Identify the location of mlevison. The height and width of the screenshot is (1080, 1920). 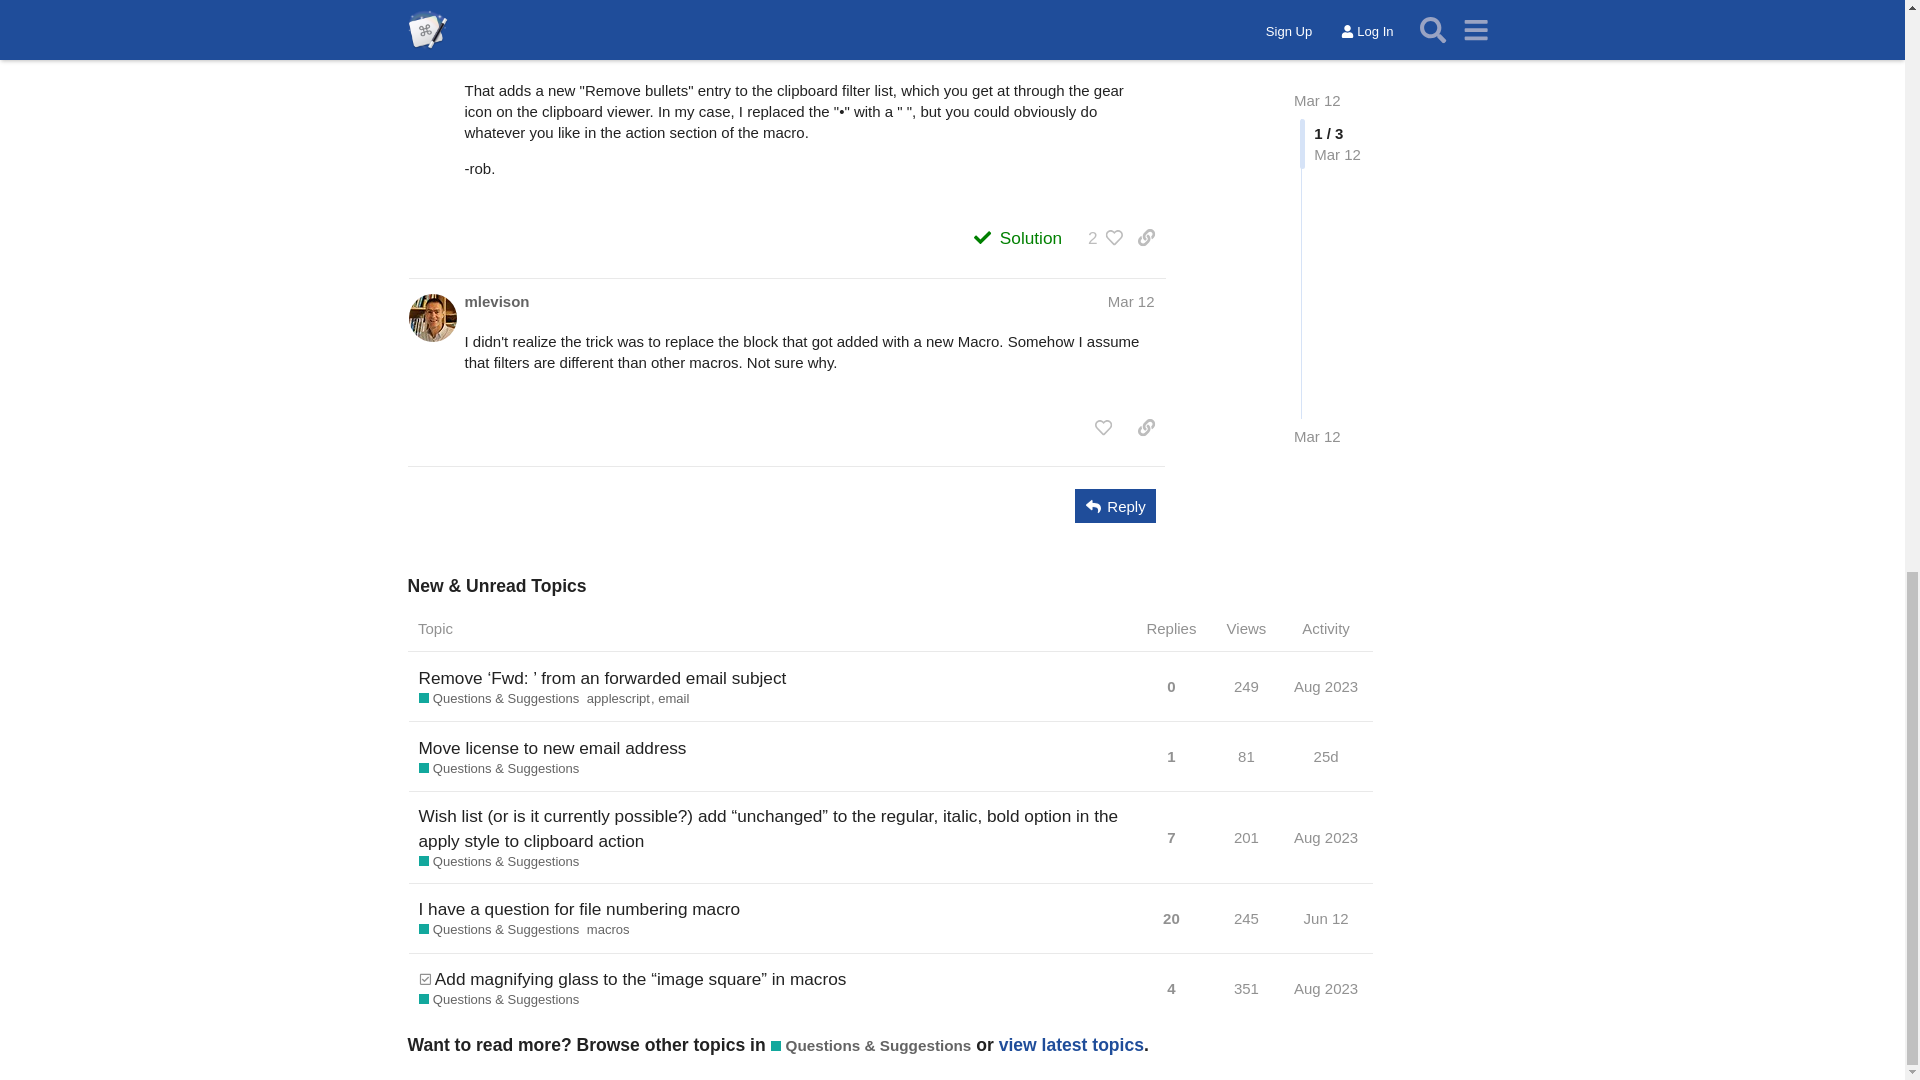
(496, 301).